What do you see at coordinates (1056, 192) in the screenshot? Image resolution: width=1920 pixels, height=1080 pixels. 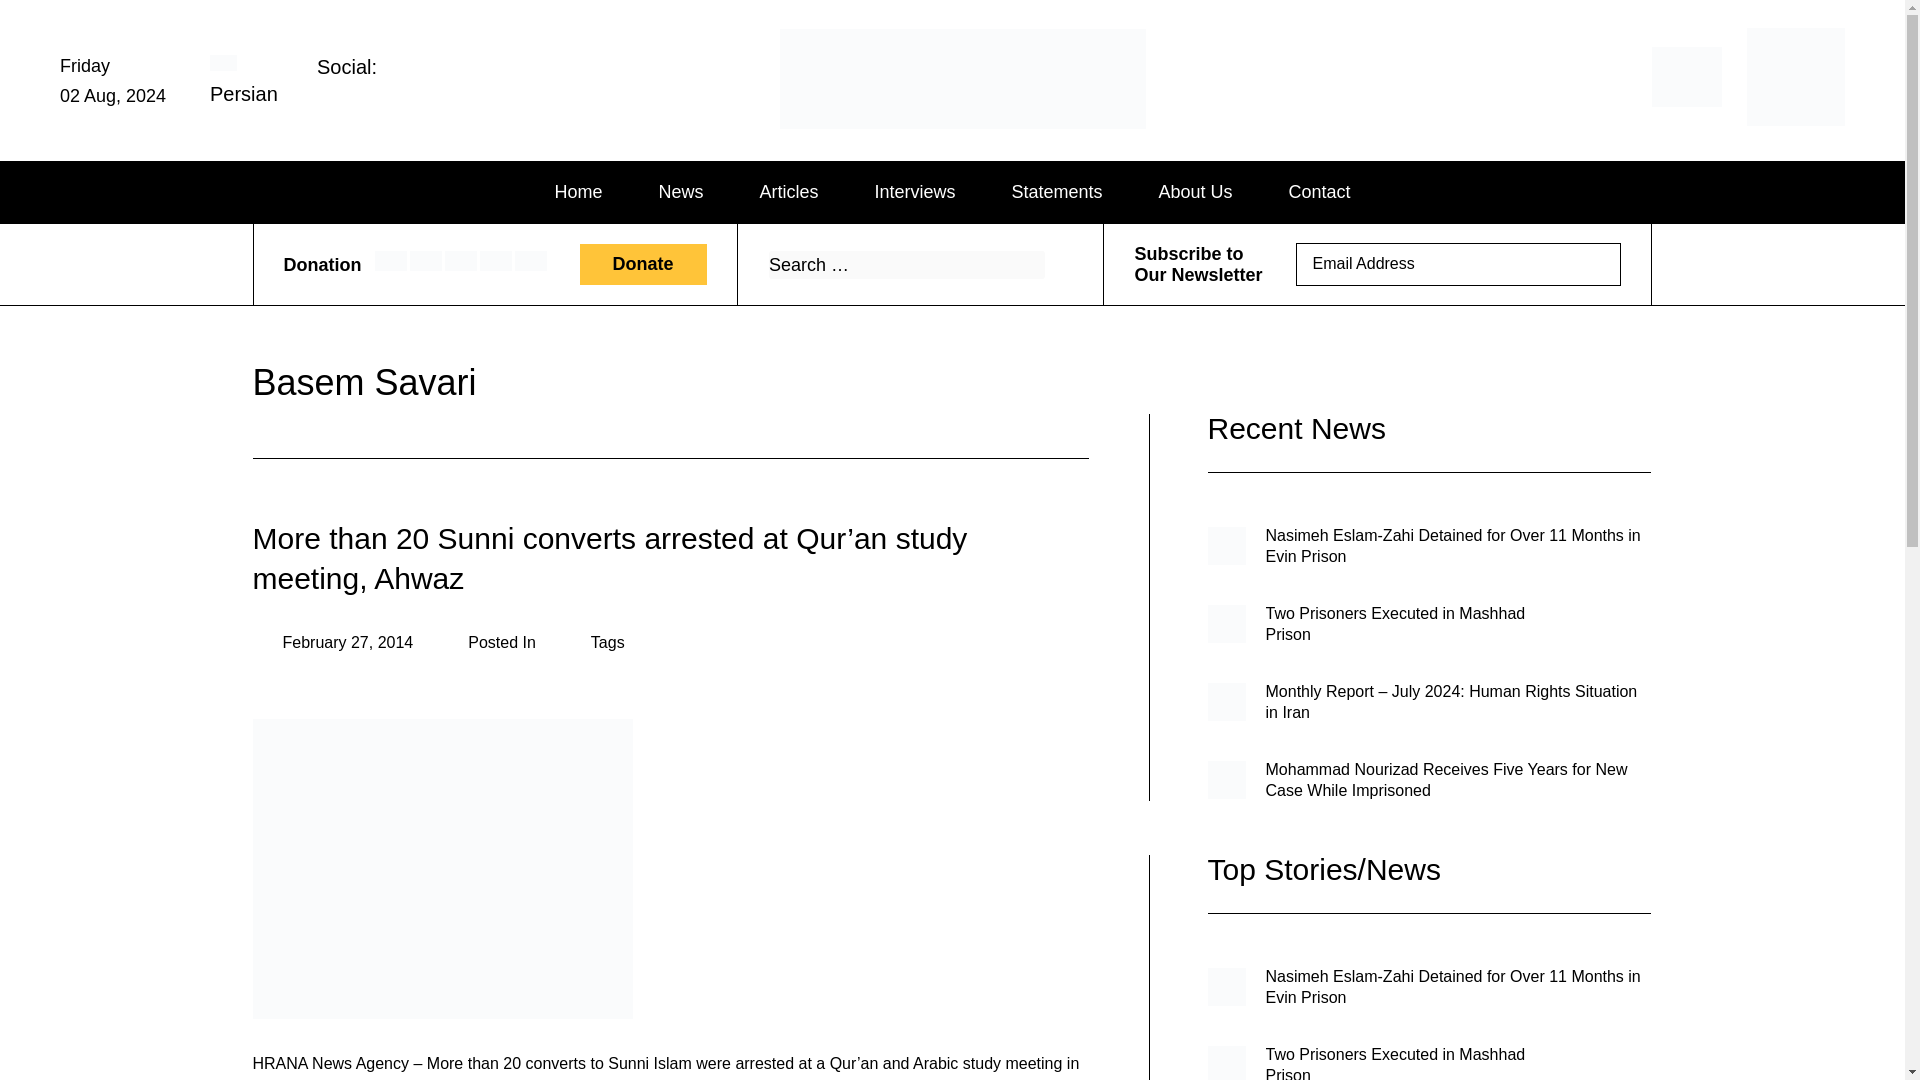 I see `Statements` at bounding box center [1056, 192].